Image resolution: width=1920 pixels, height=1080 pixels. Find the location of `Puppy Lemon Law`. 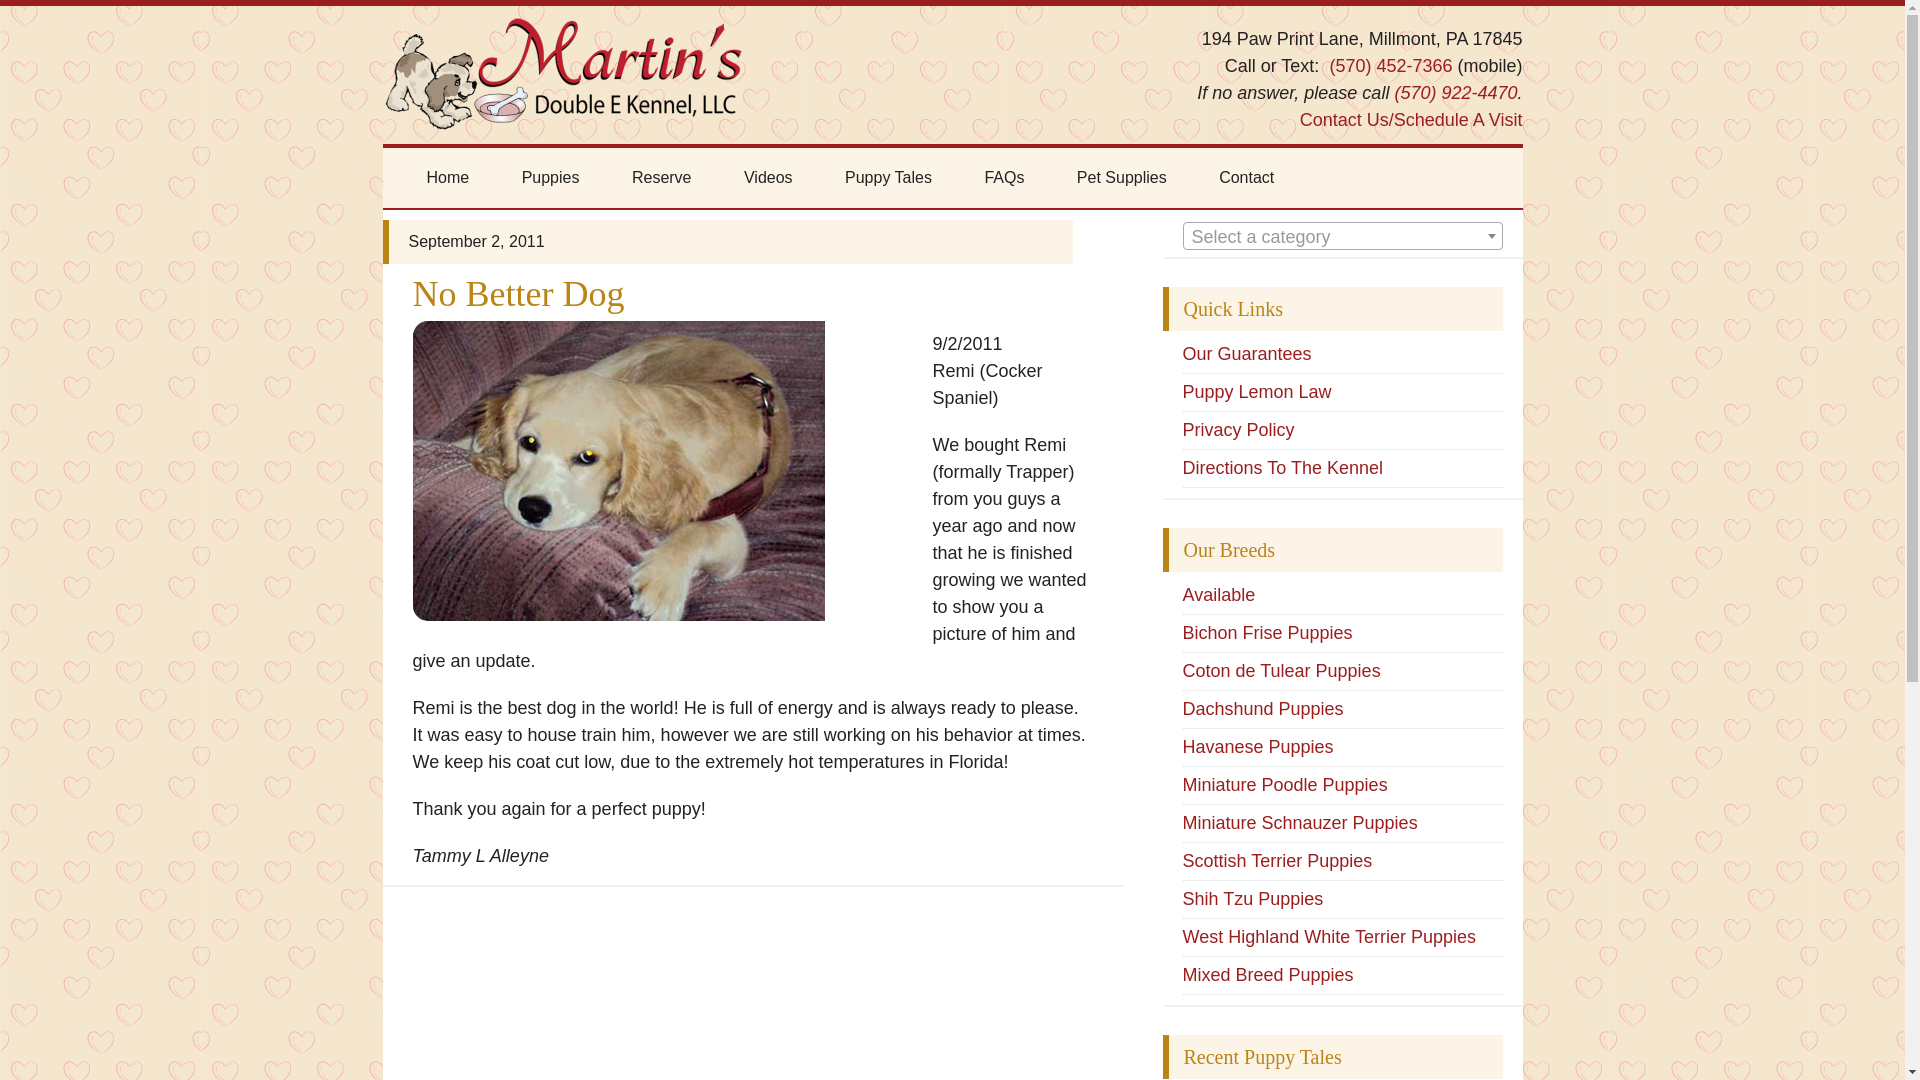

Puppy Lemon Law is located at coordinates (1256, 392).